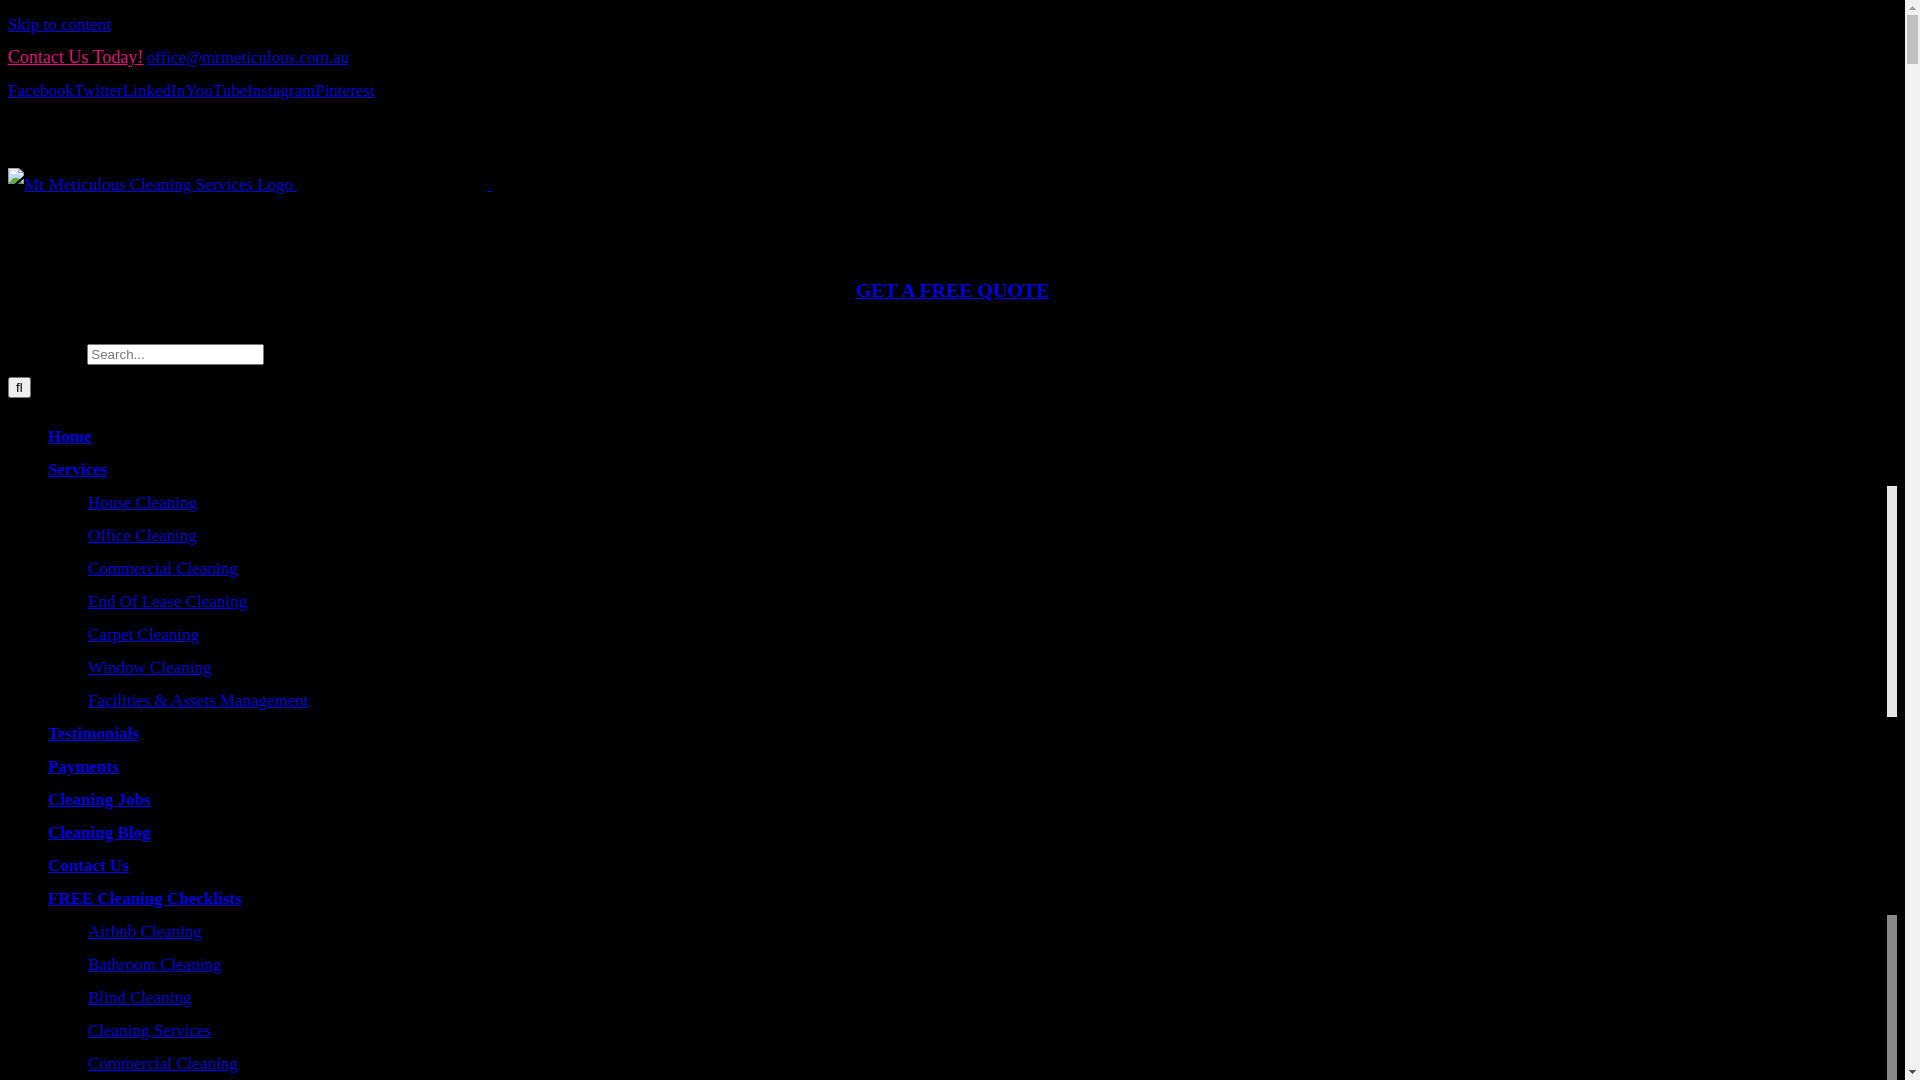 Image resolution: width=1920 pixels, height=1080 pixels. What do you see at coordinates (140, 998) in the screenshot?
I see `Blind Cleaning` at bounding box center [140, 998].